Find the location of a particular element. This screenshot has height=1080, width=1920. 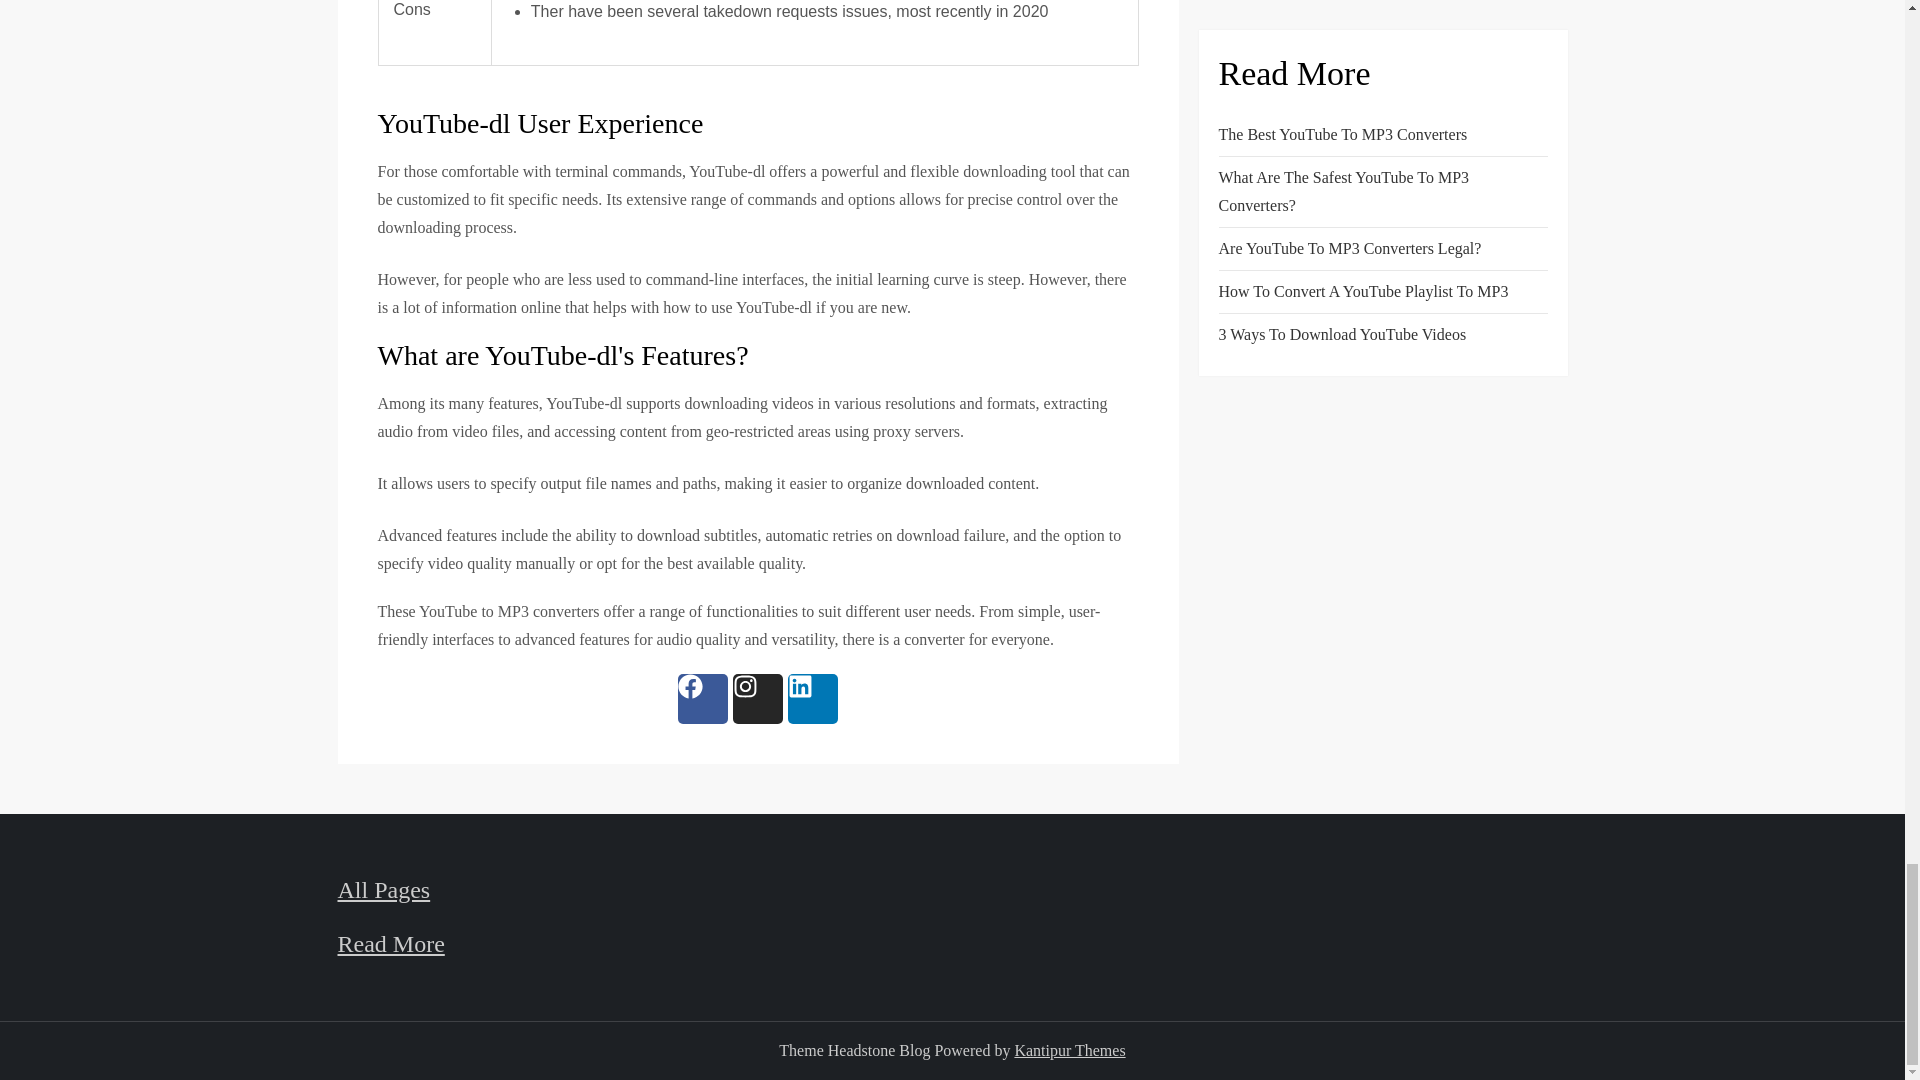

All Pages is located at coordinates (384, 889).